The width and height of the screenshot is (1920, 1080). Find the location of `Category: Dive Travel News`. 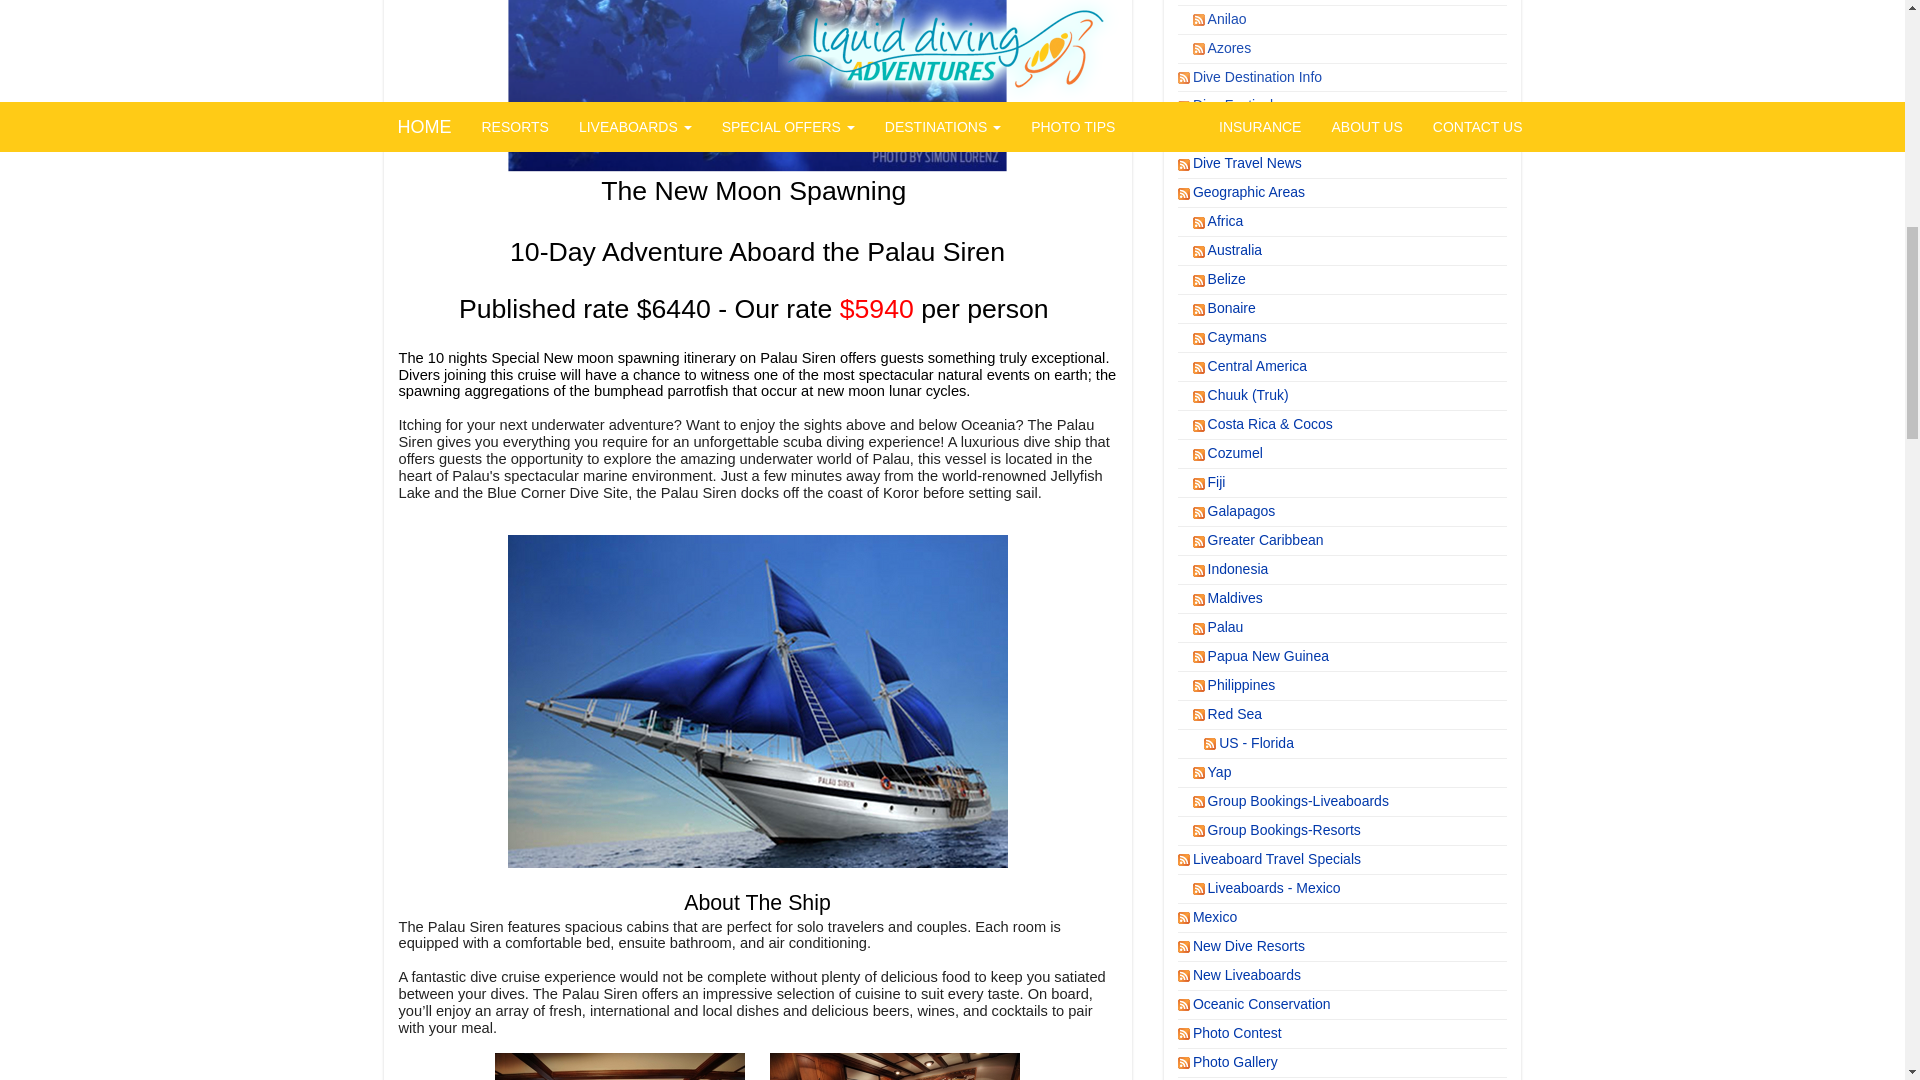

Category: Dive Travel News is located at coordinates (1248, 162).